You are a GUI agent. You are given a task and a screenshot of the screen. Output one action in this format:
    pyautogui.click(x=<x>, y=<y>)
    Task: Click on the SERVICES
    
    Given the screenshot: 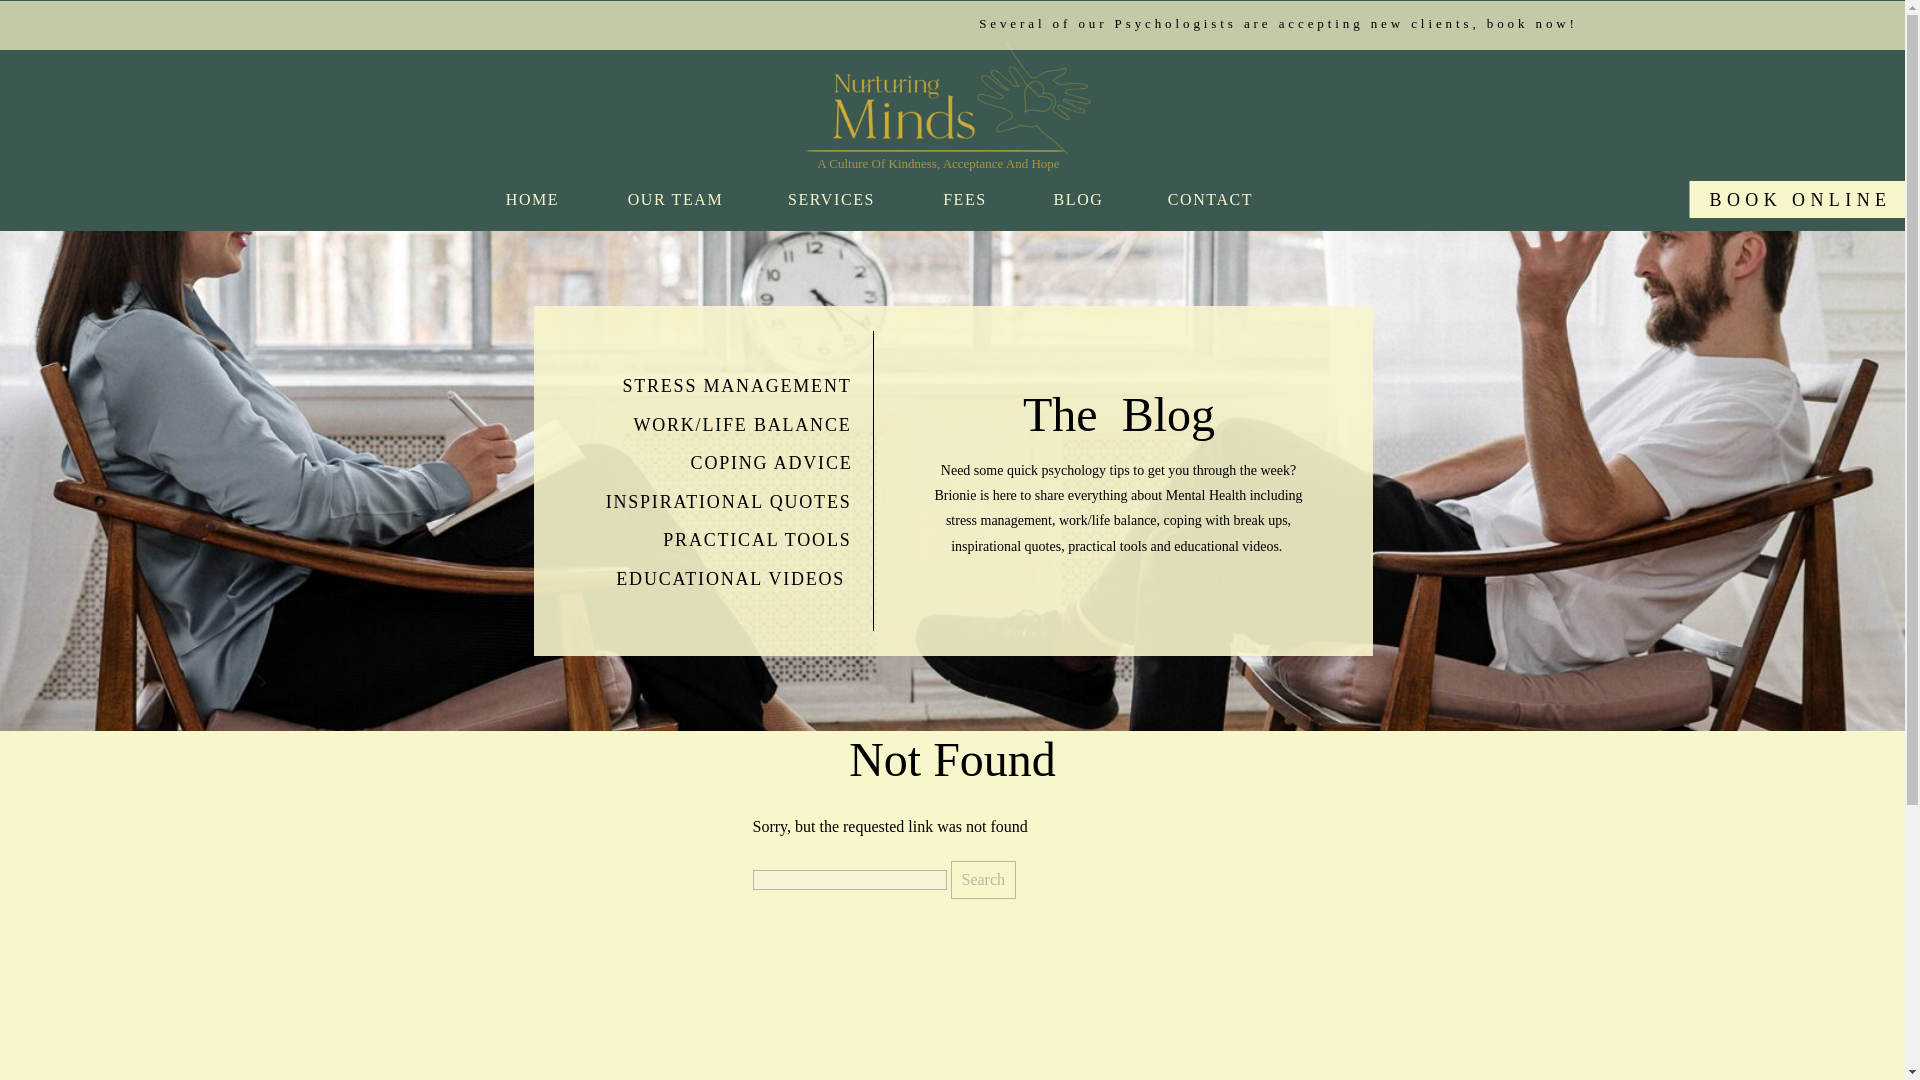 What is the action you would take?
    pyautogui.click(x=831, y=204)
    